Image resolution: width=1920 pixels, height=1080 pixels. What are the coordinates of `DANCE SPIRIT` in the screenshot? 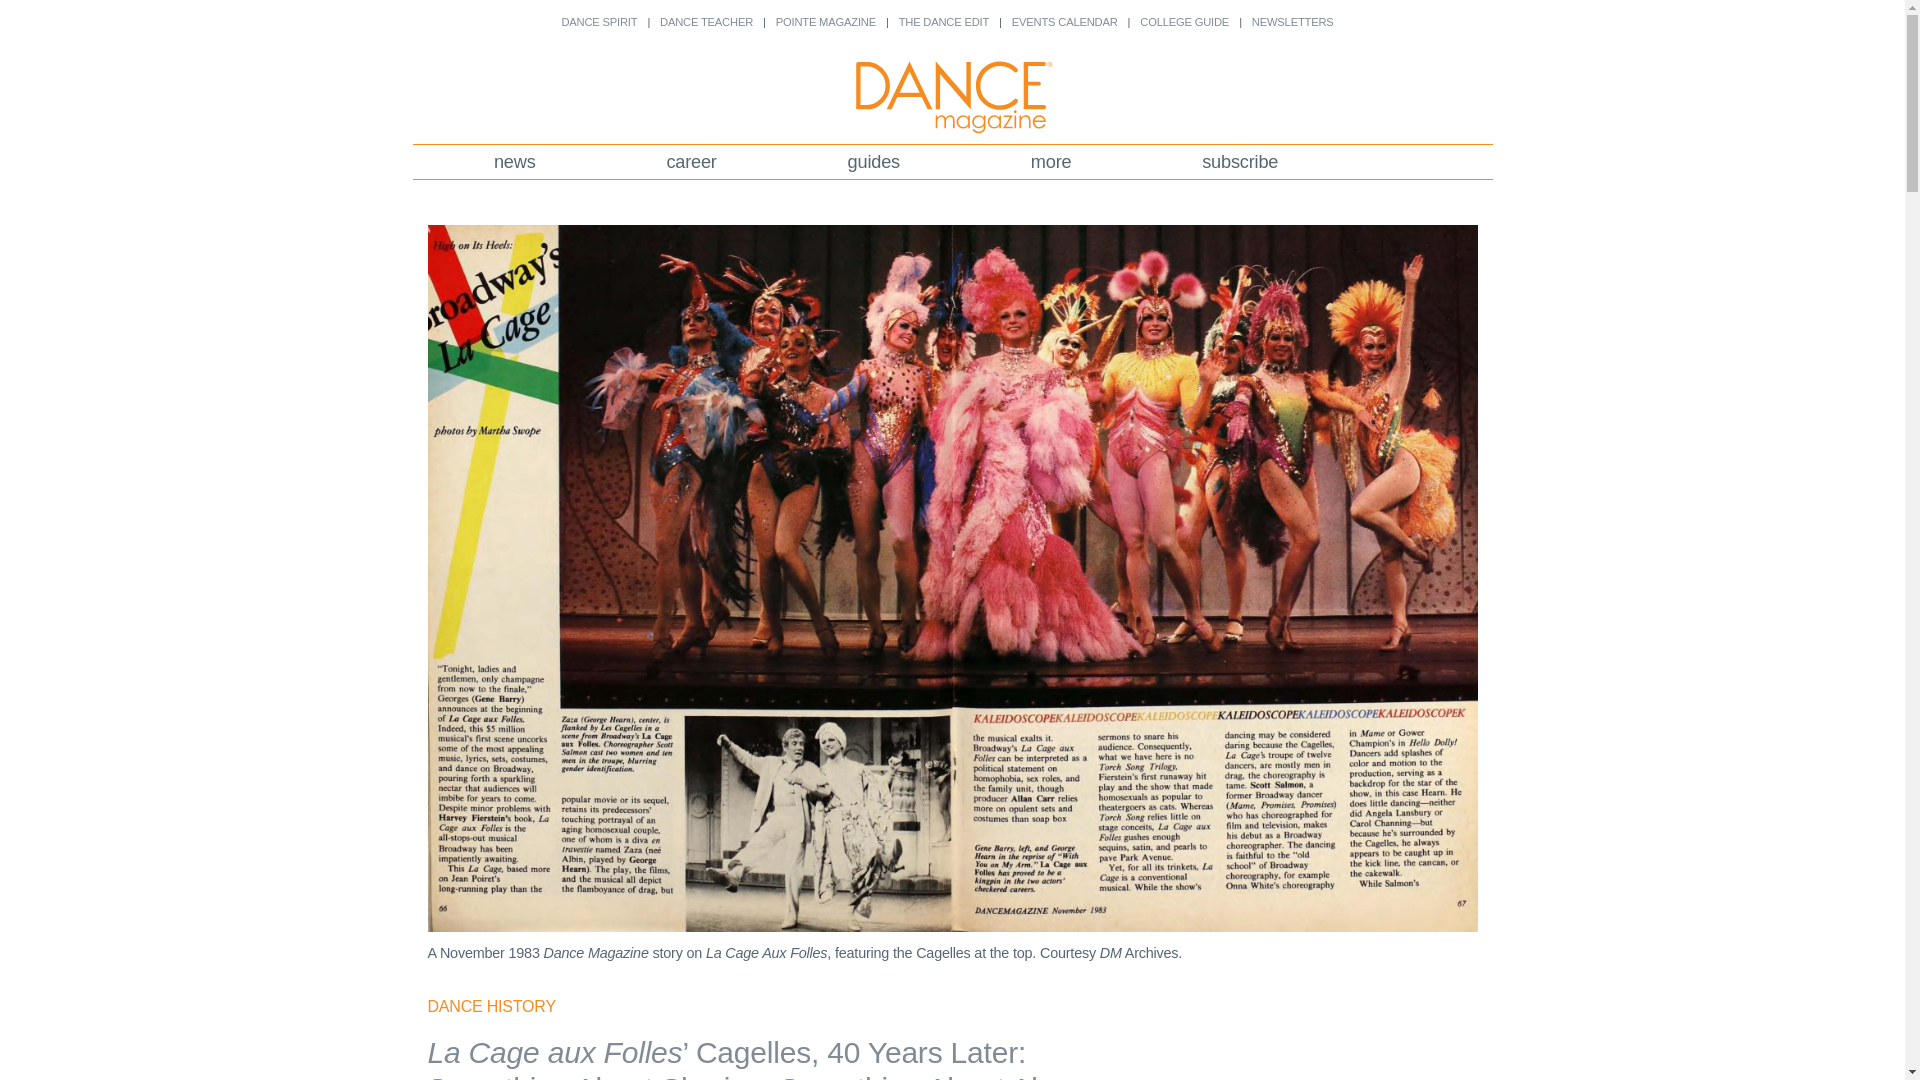 It's located at (598, 22).